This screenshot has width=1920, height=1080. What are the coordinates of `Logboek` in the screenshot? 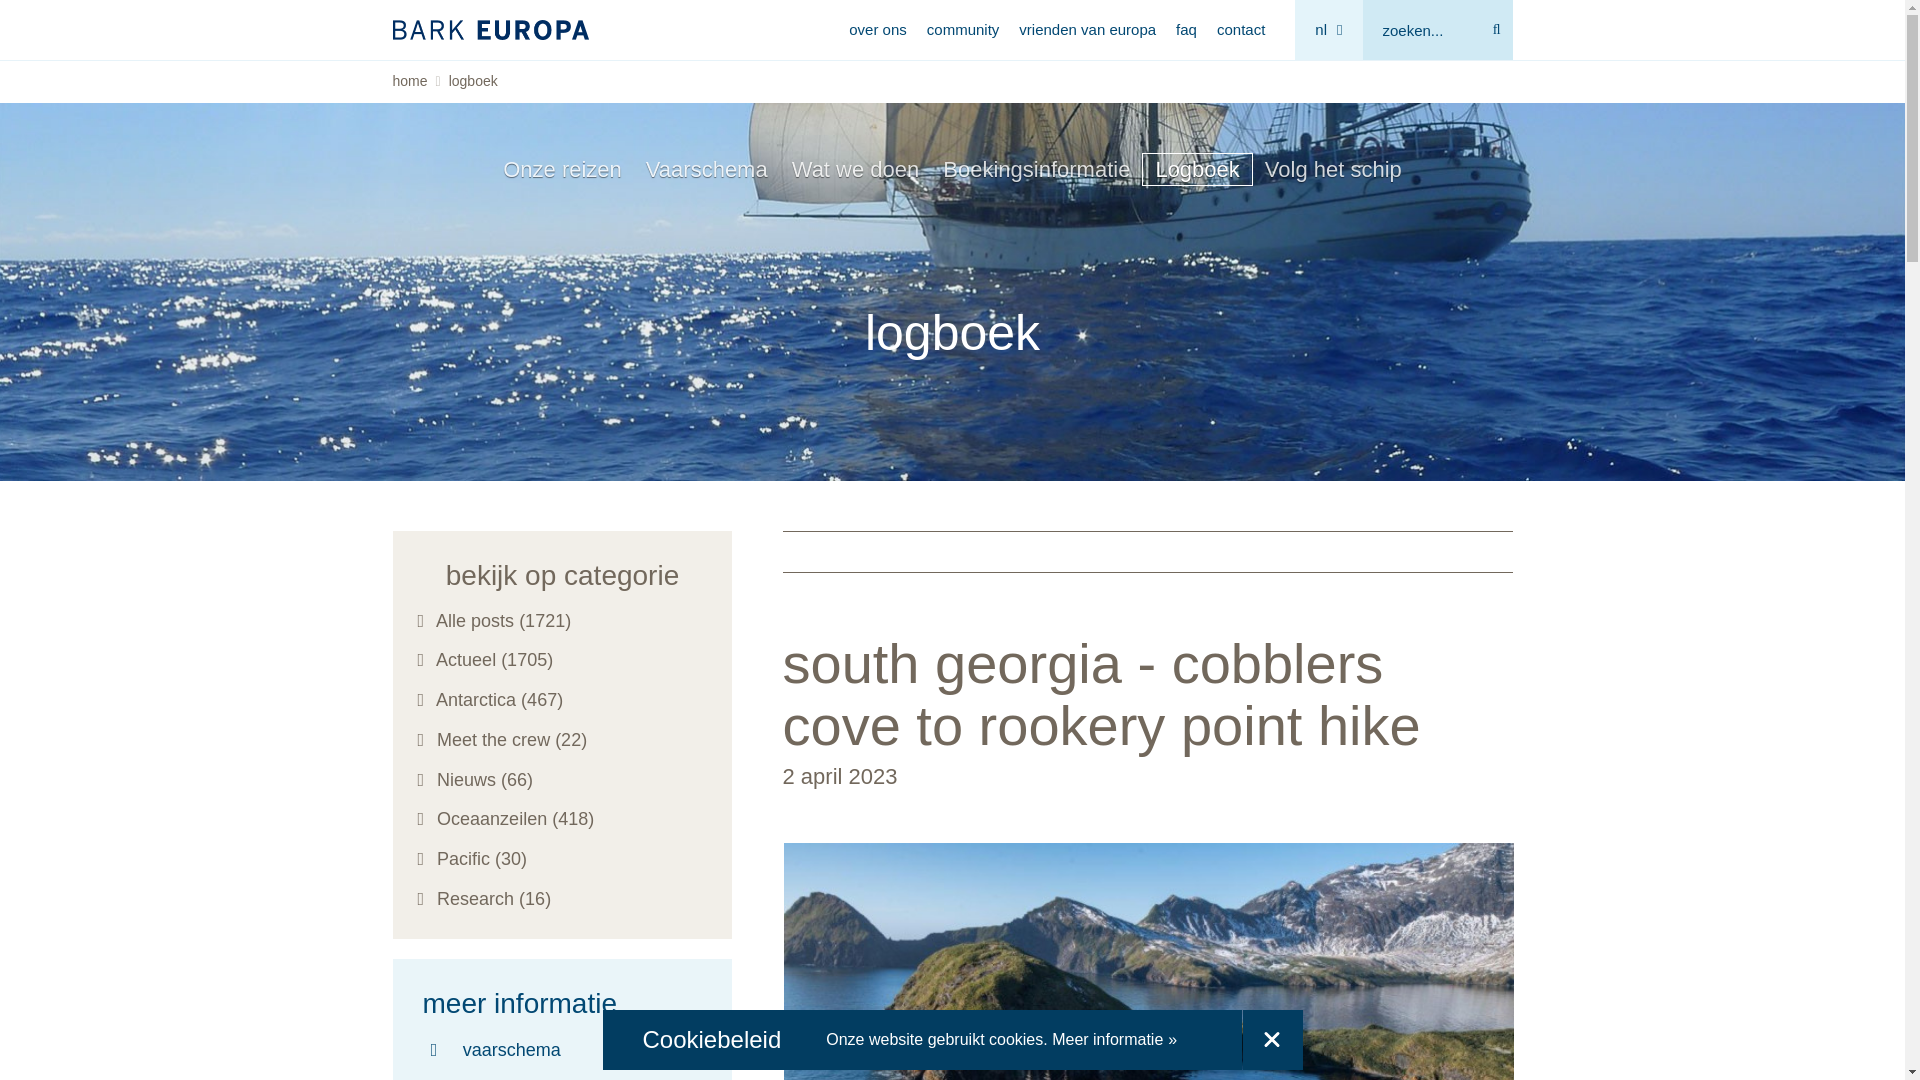 It's located at (1196, 168).